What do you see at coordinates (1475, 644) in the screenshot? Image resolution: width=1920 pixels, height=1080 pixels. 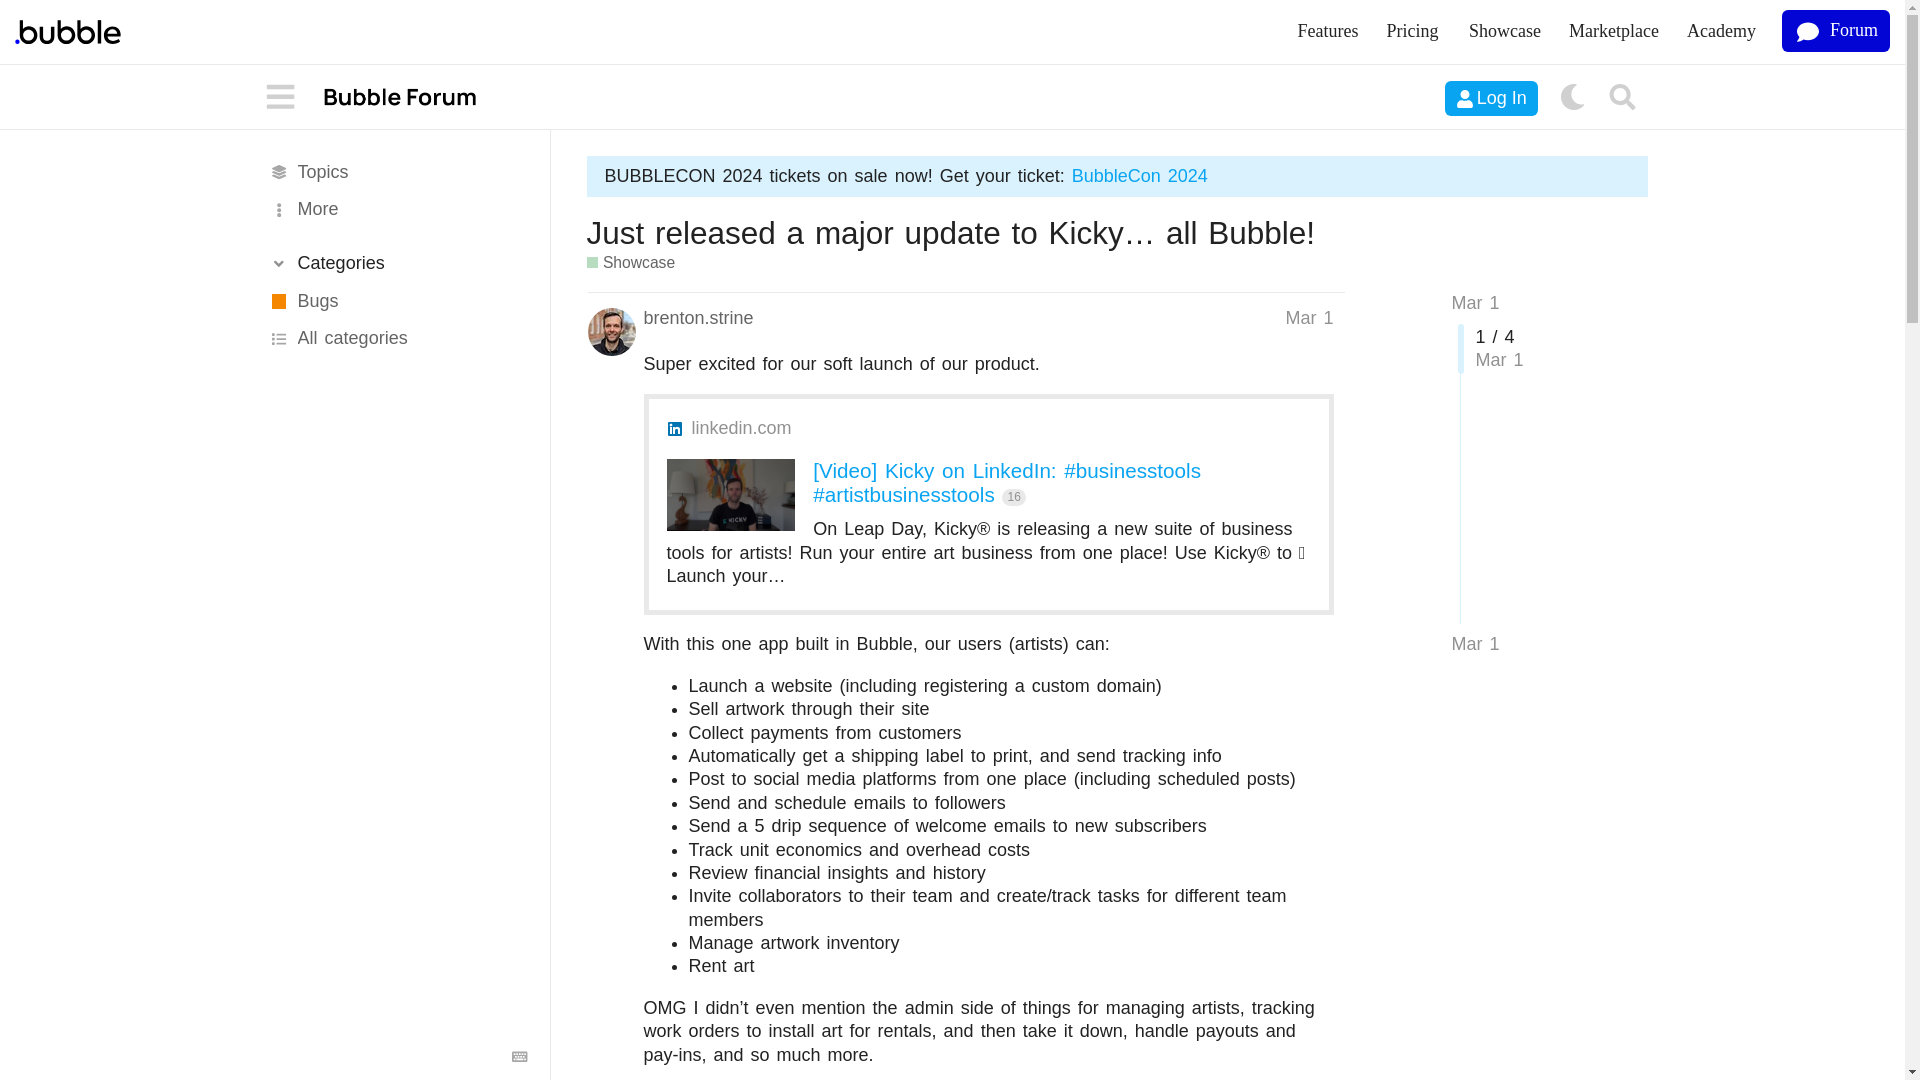 I see `Mar 1` at bounding box center [1475, 644].